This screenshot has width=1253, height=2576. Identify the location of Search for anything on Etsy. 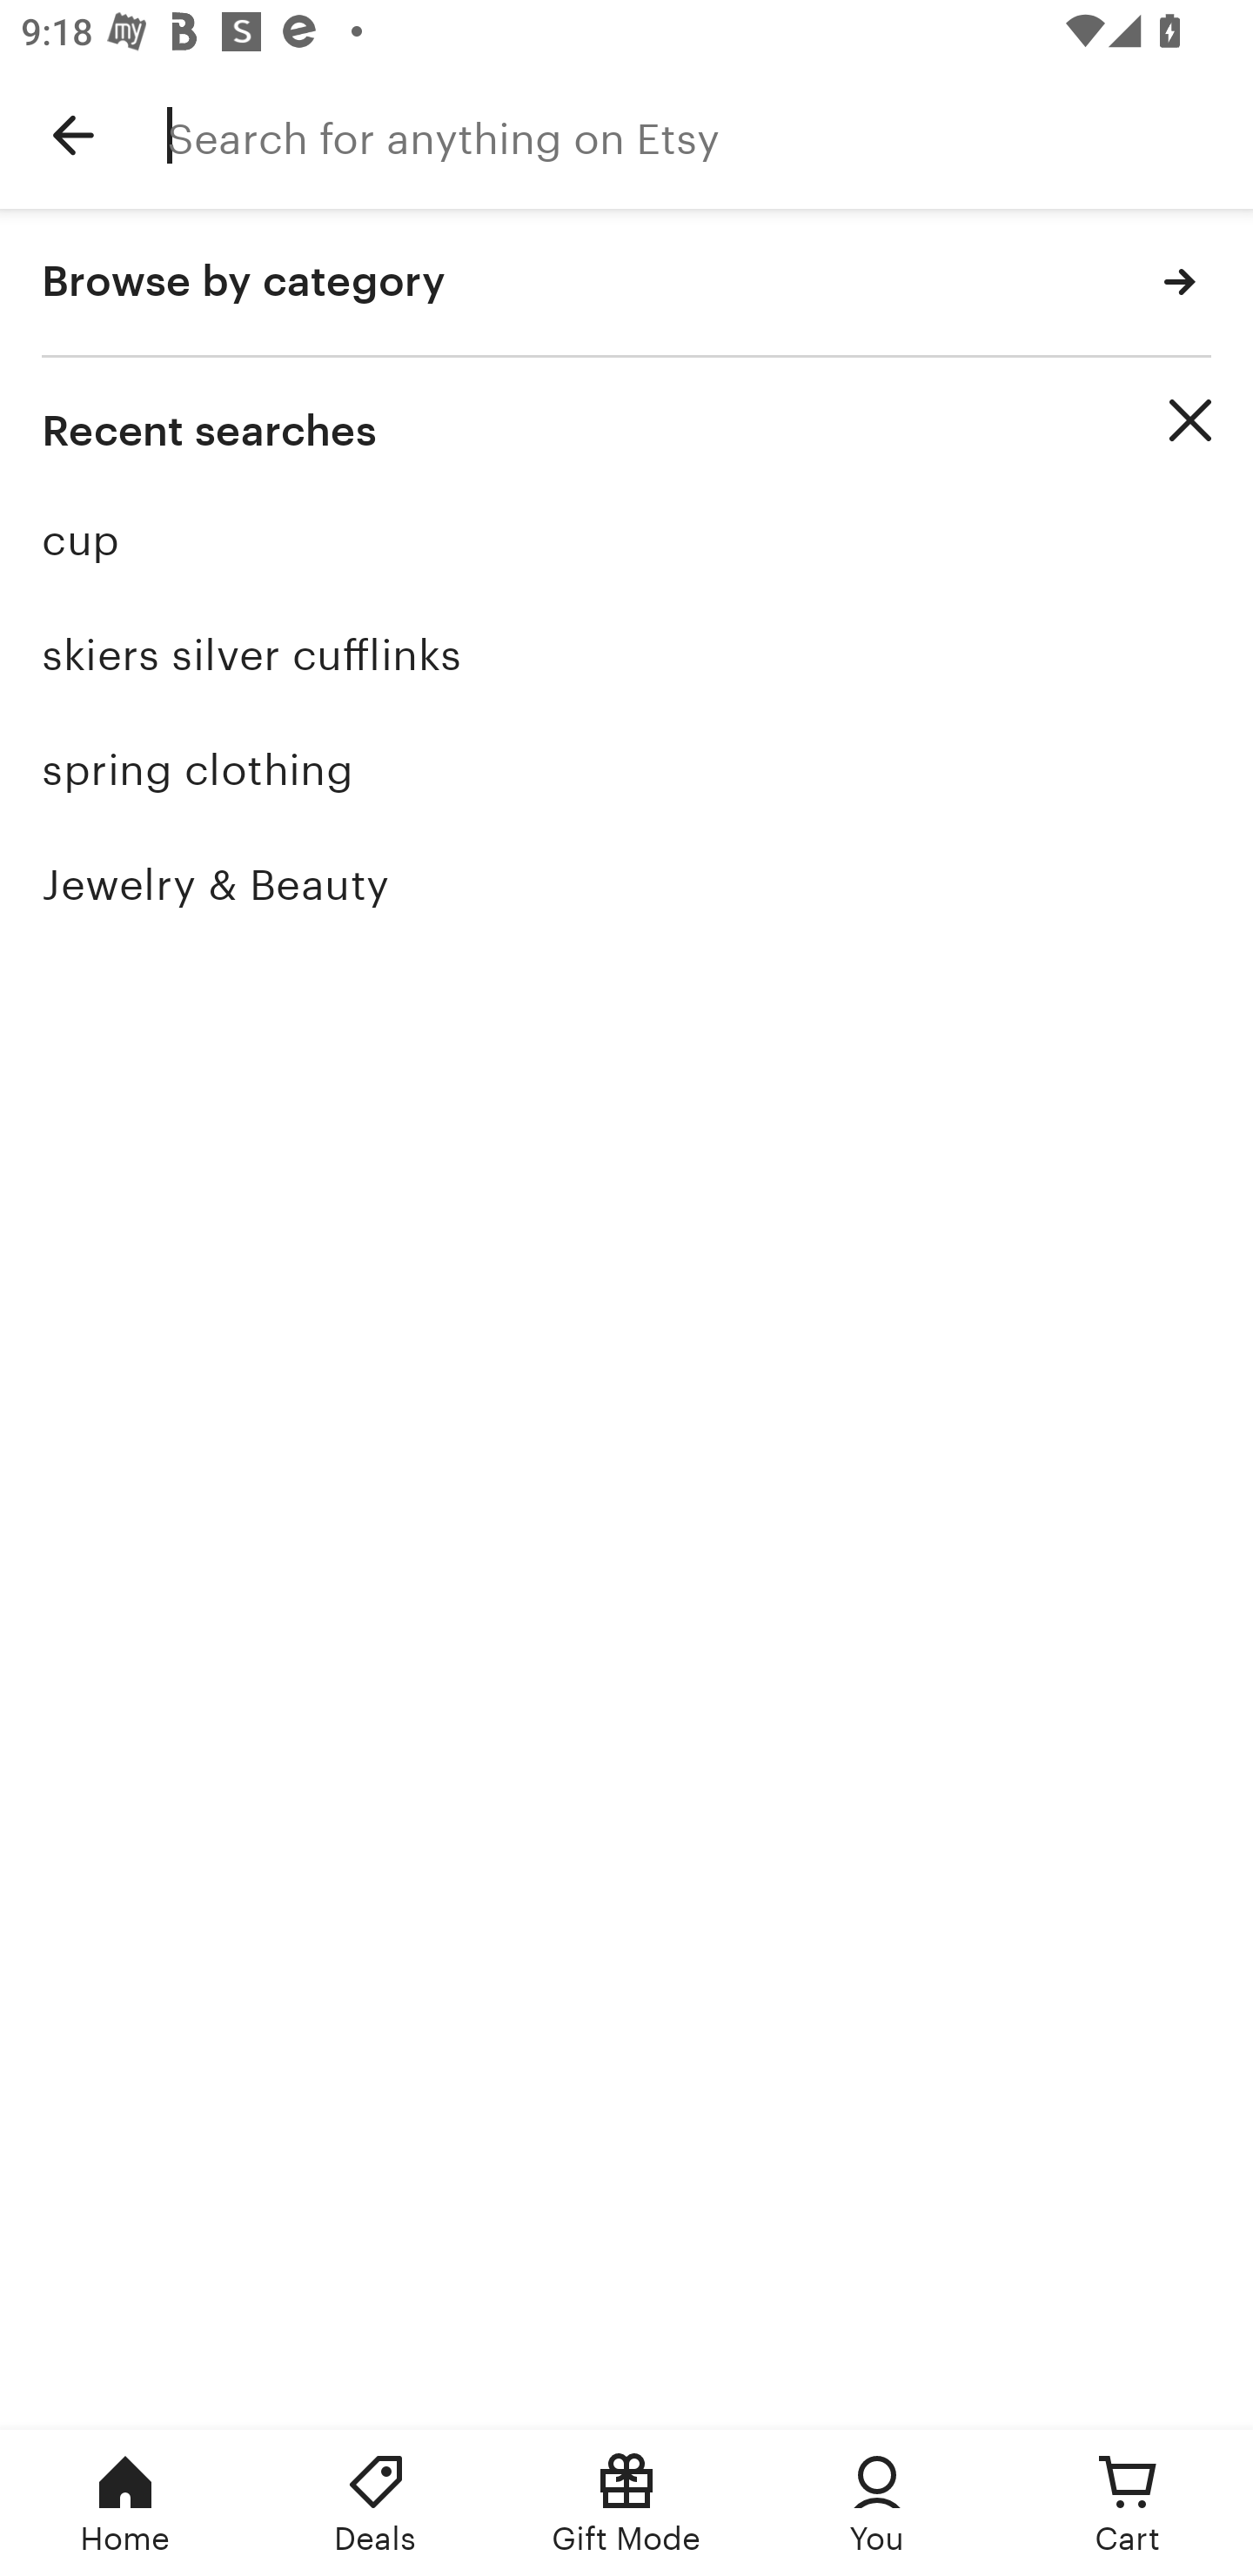
(710, 135).